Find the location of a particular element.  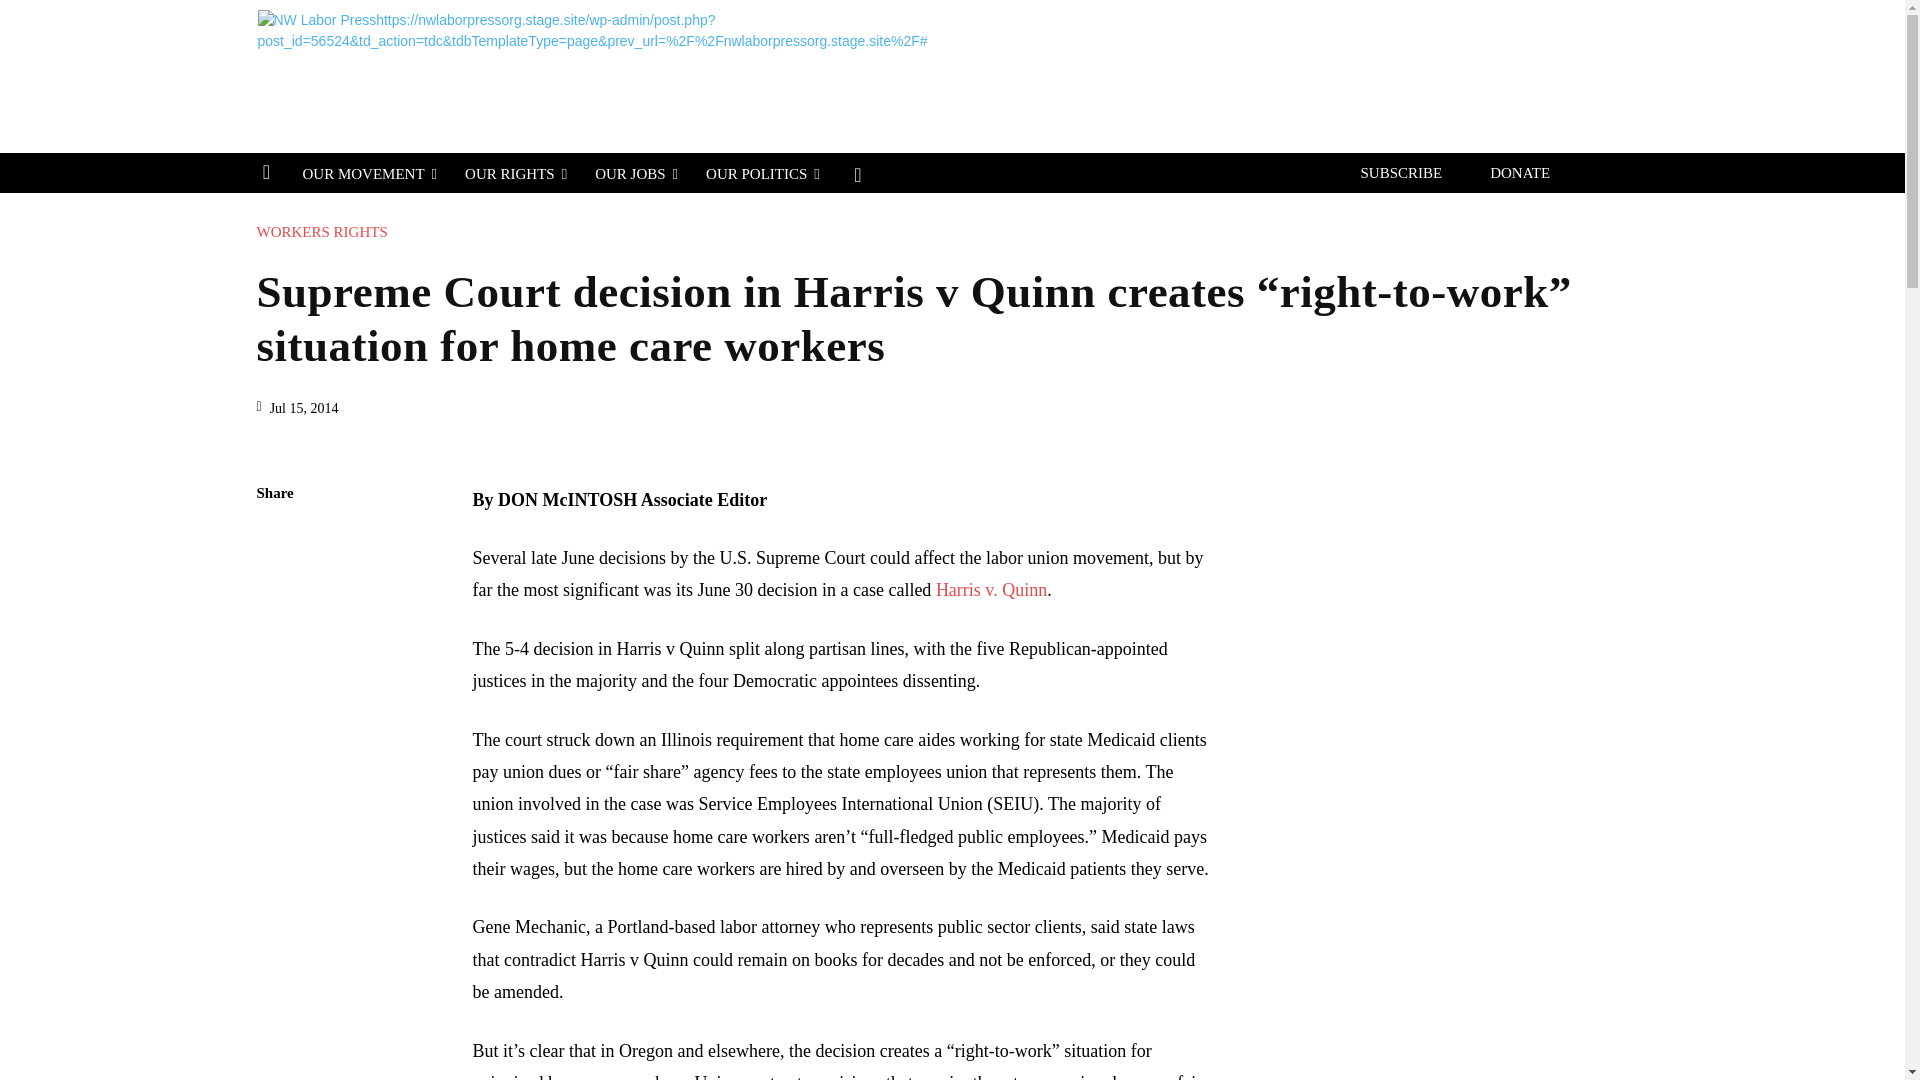

NW Labor Press is located at coordinates (757, 74).